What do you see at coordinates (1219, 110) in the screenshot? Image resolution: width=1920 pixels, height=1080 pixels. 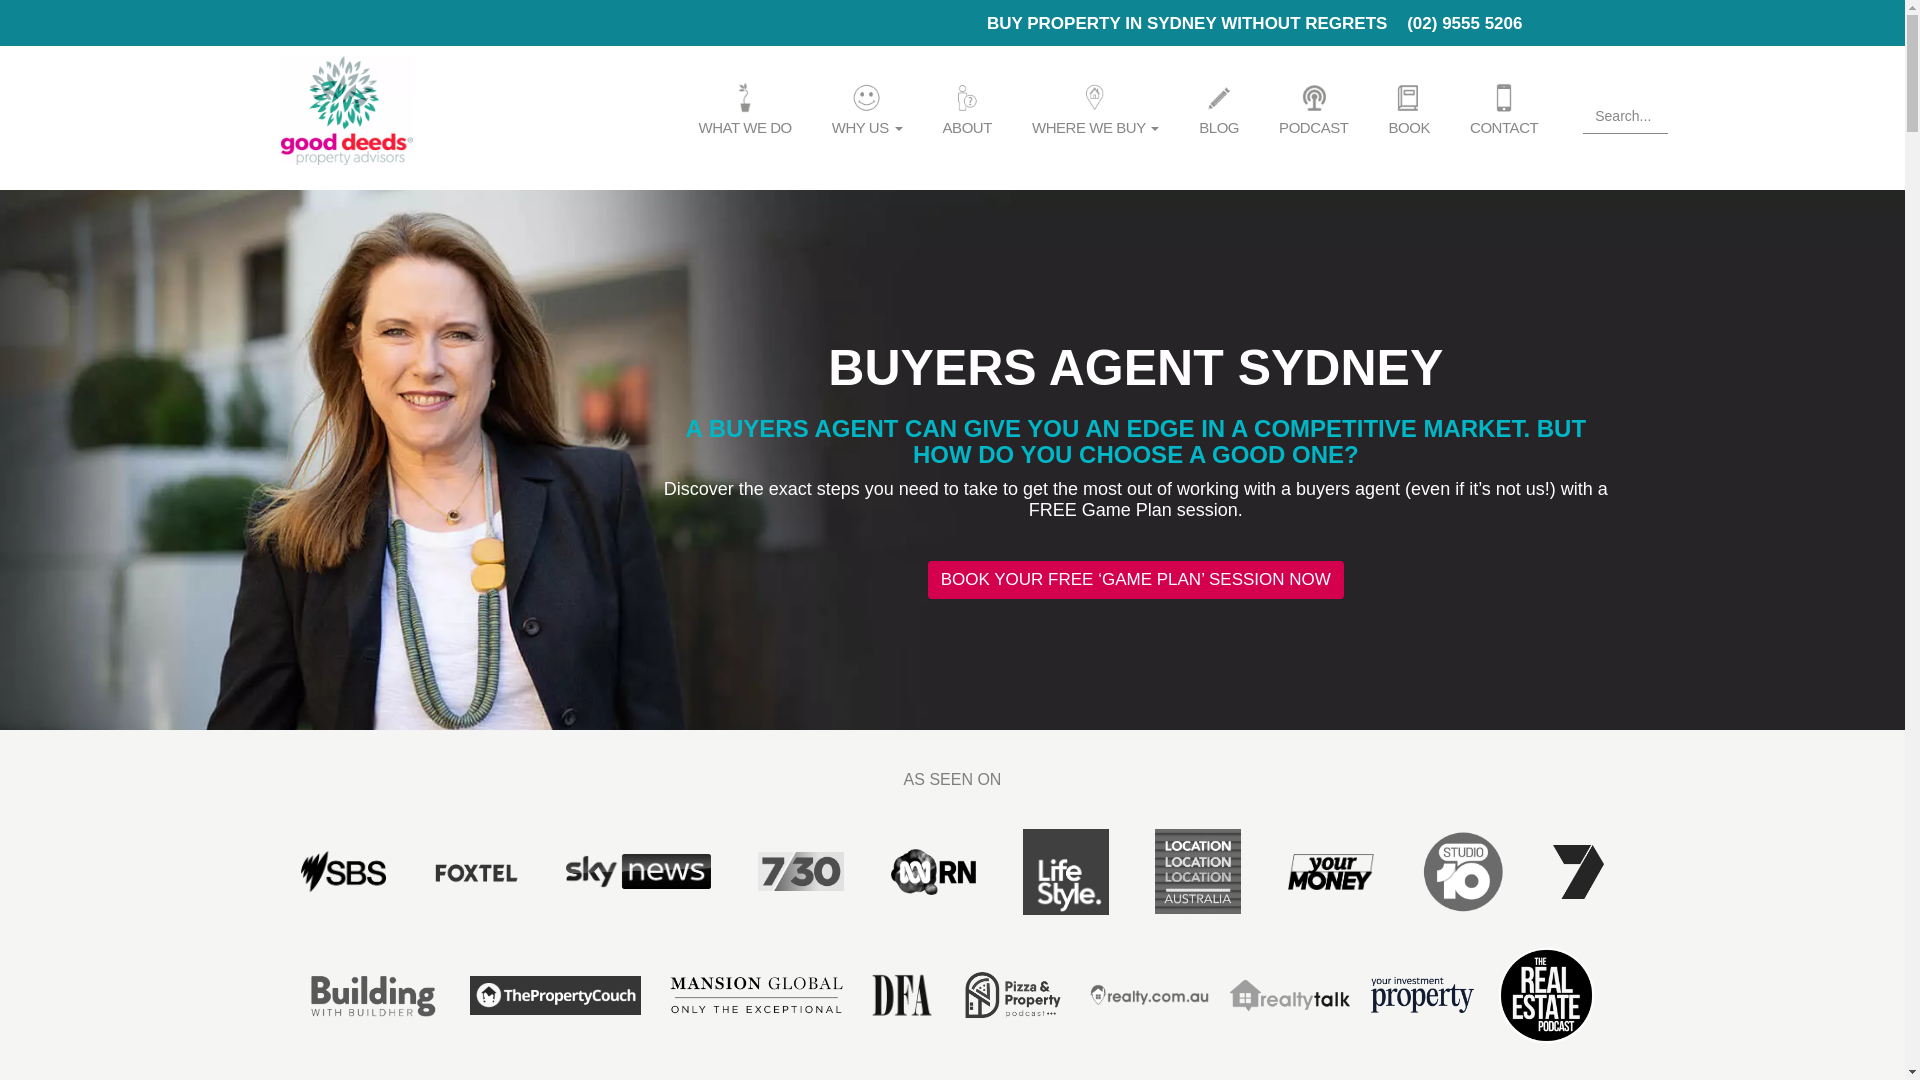 I see `BLOG` at bounding box center [1219, 110].